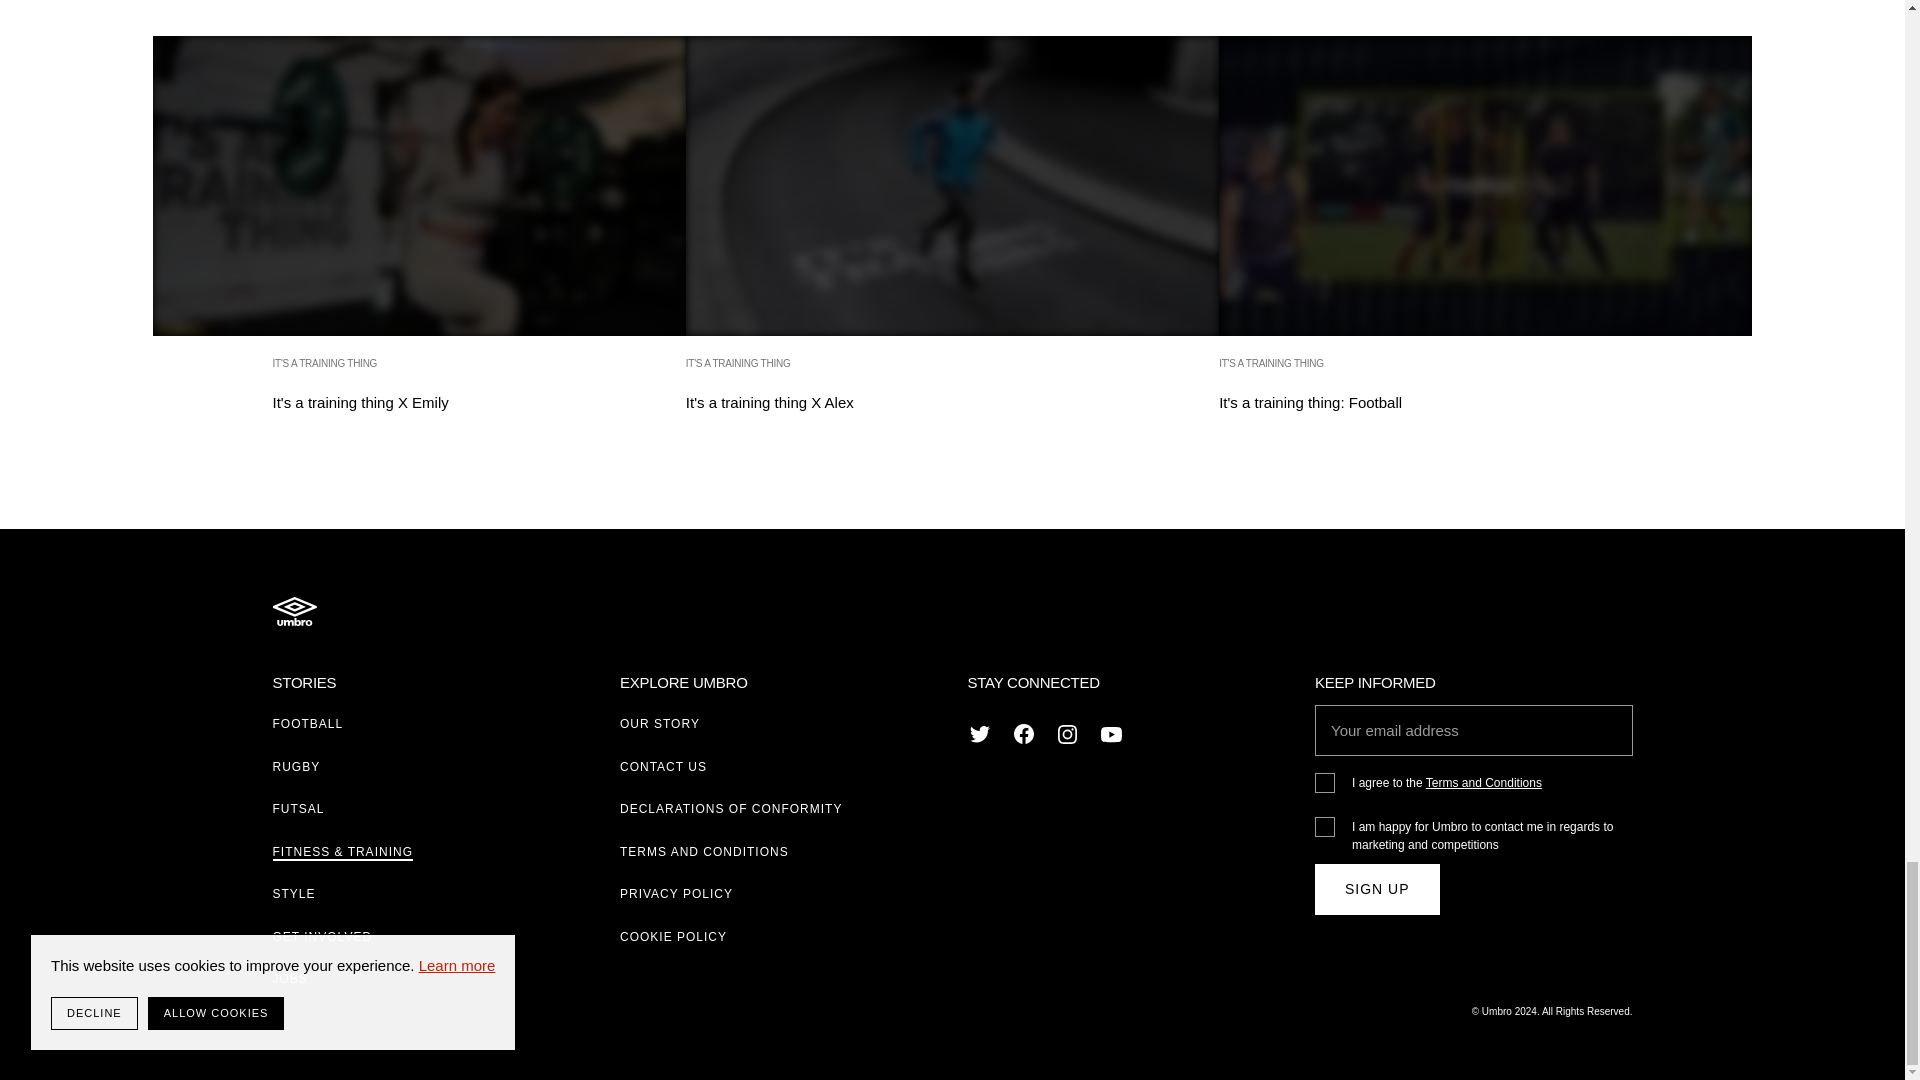  Describe the element at coordinates (294, 610) in the screenshot. I see `Umbro` at that location.